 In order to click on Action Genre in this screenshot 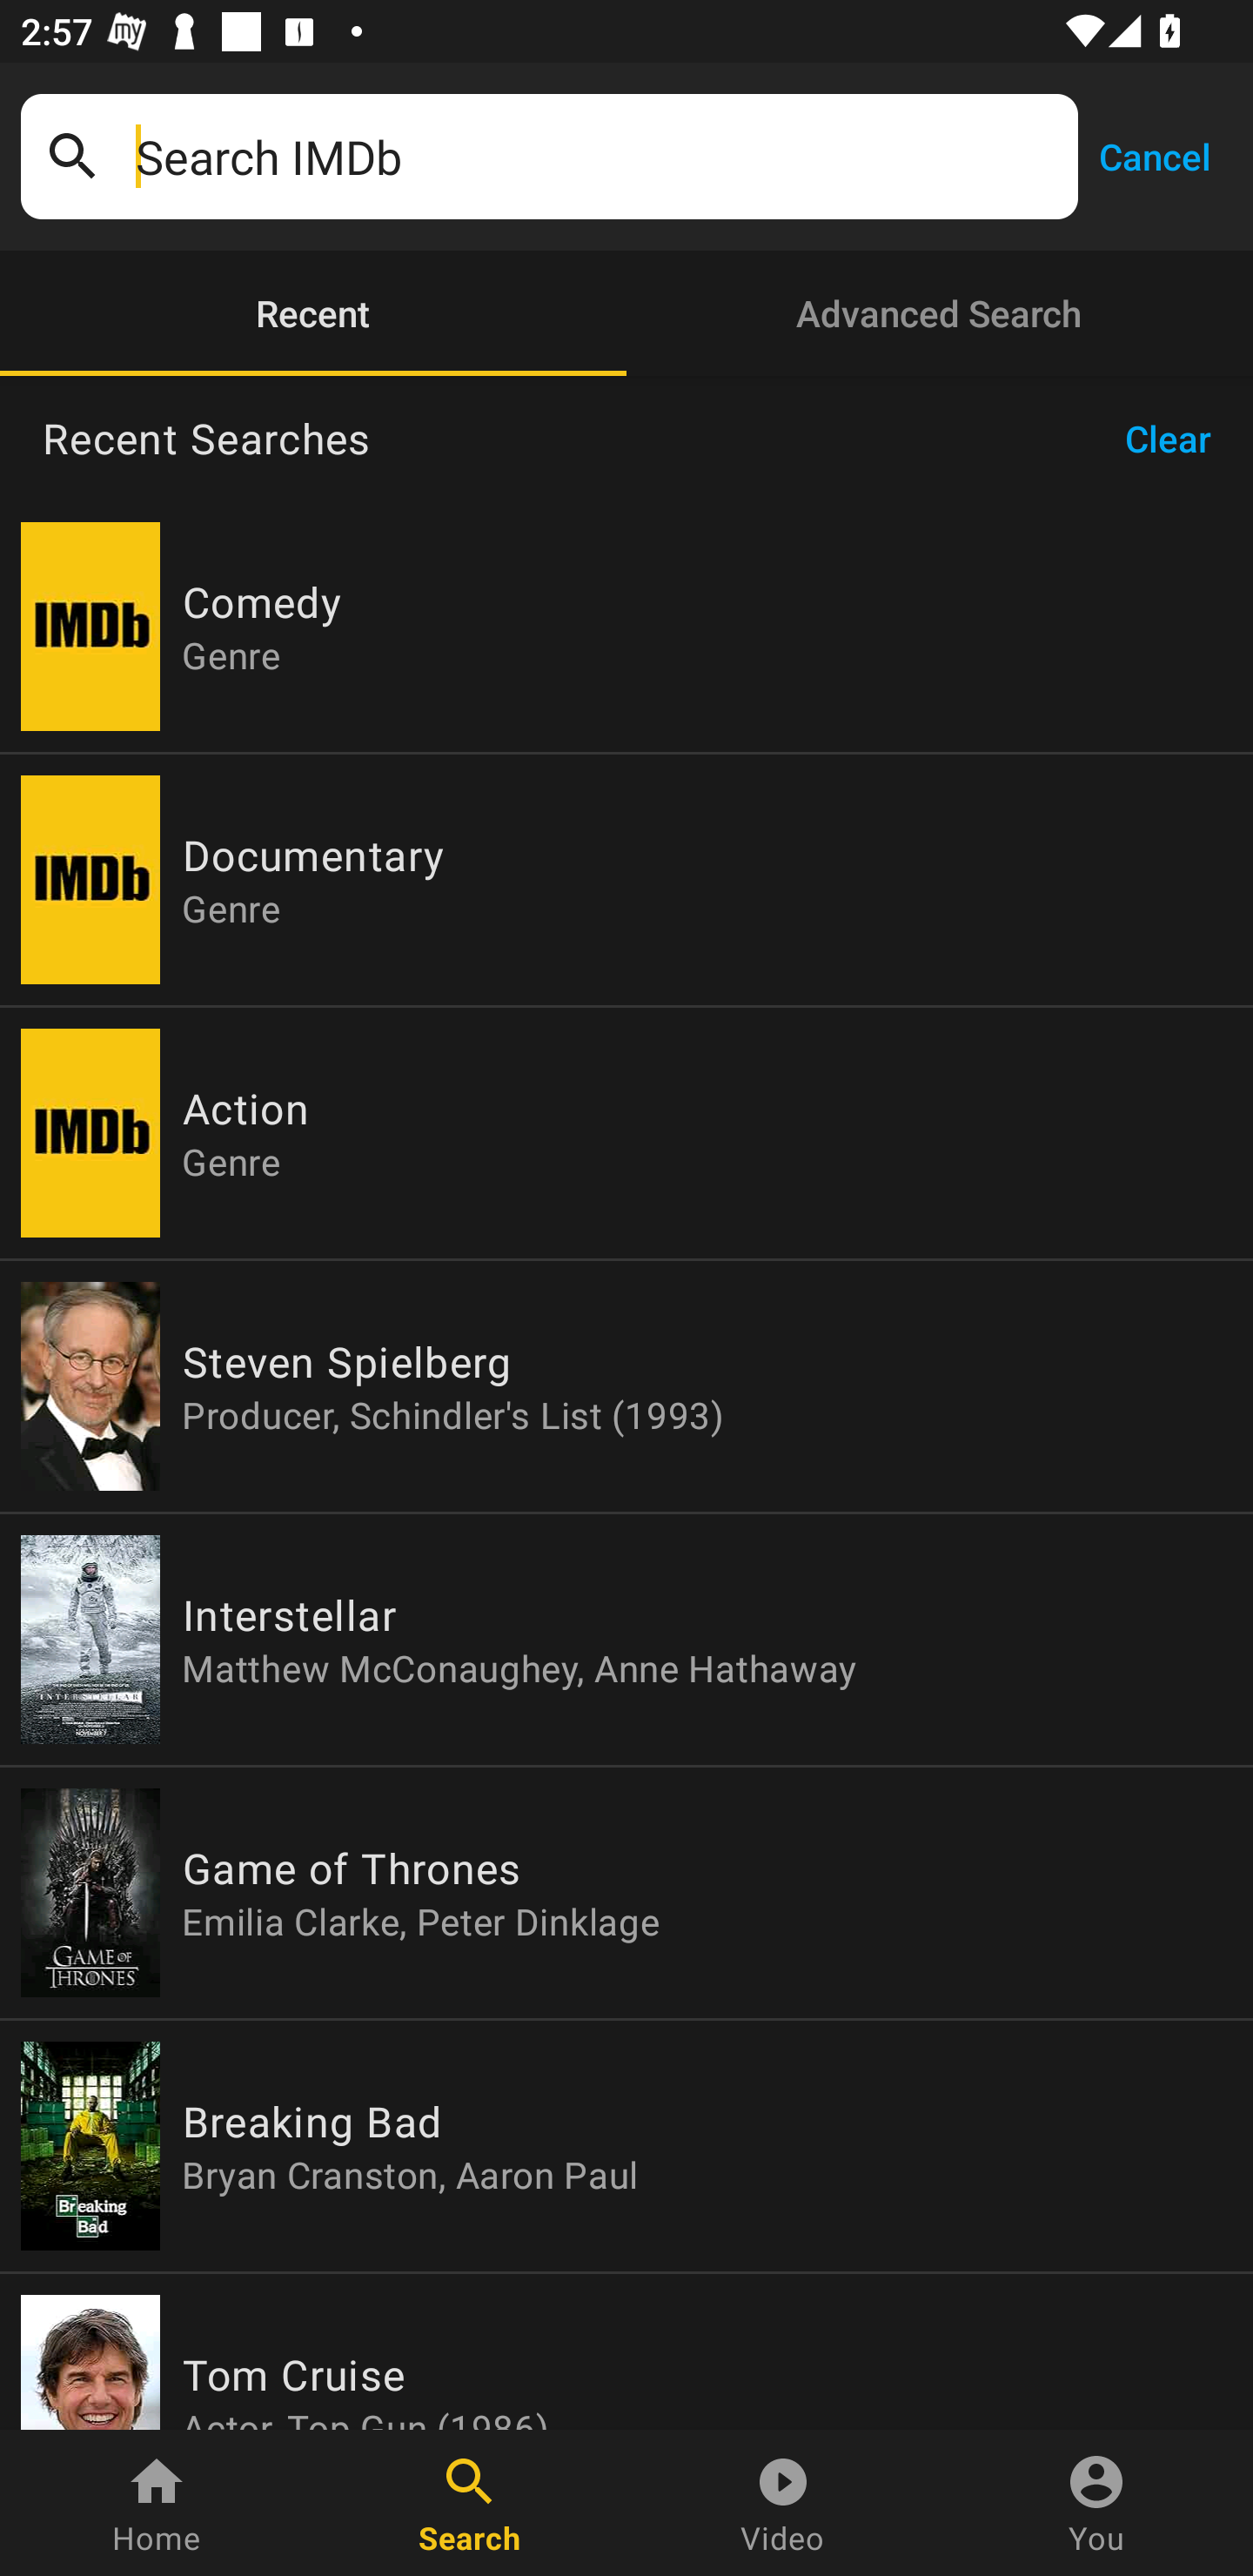, I will do `click(626, 1133)`.